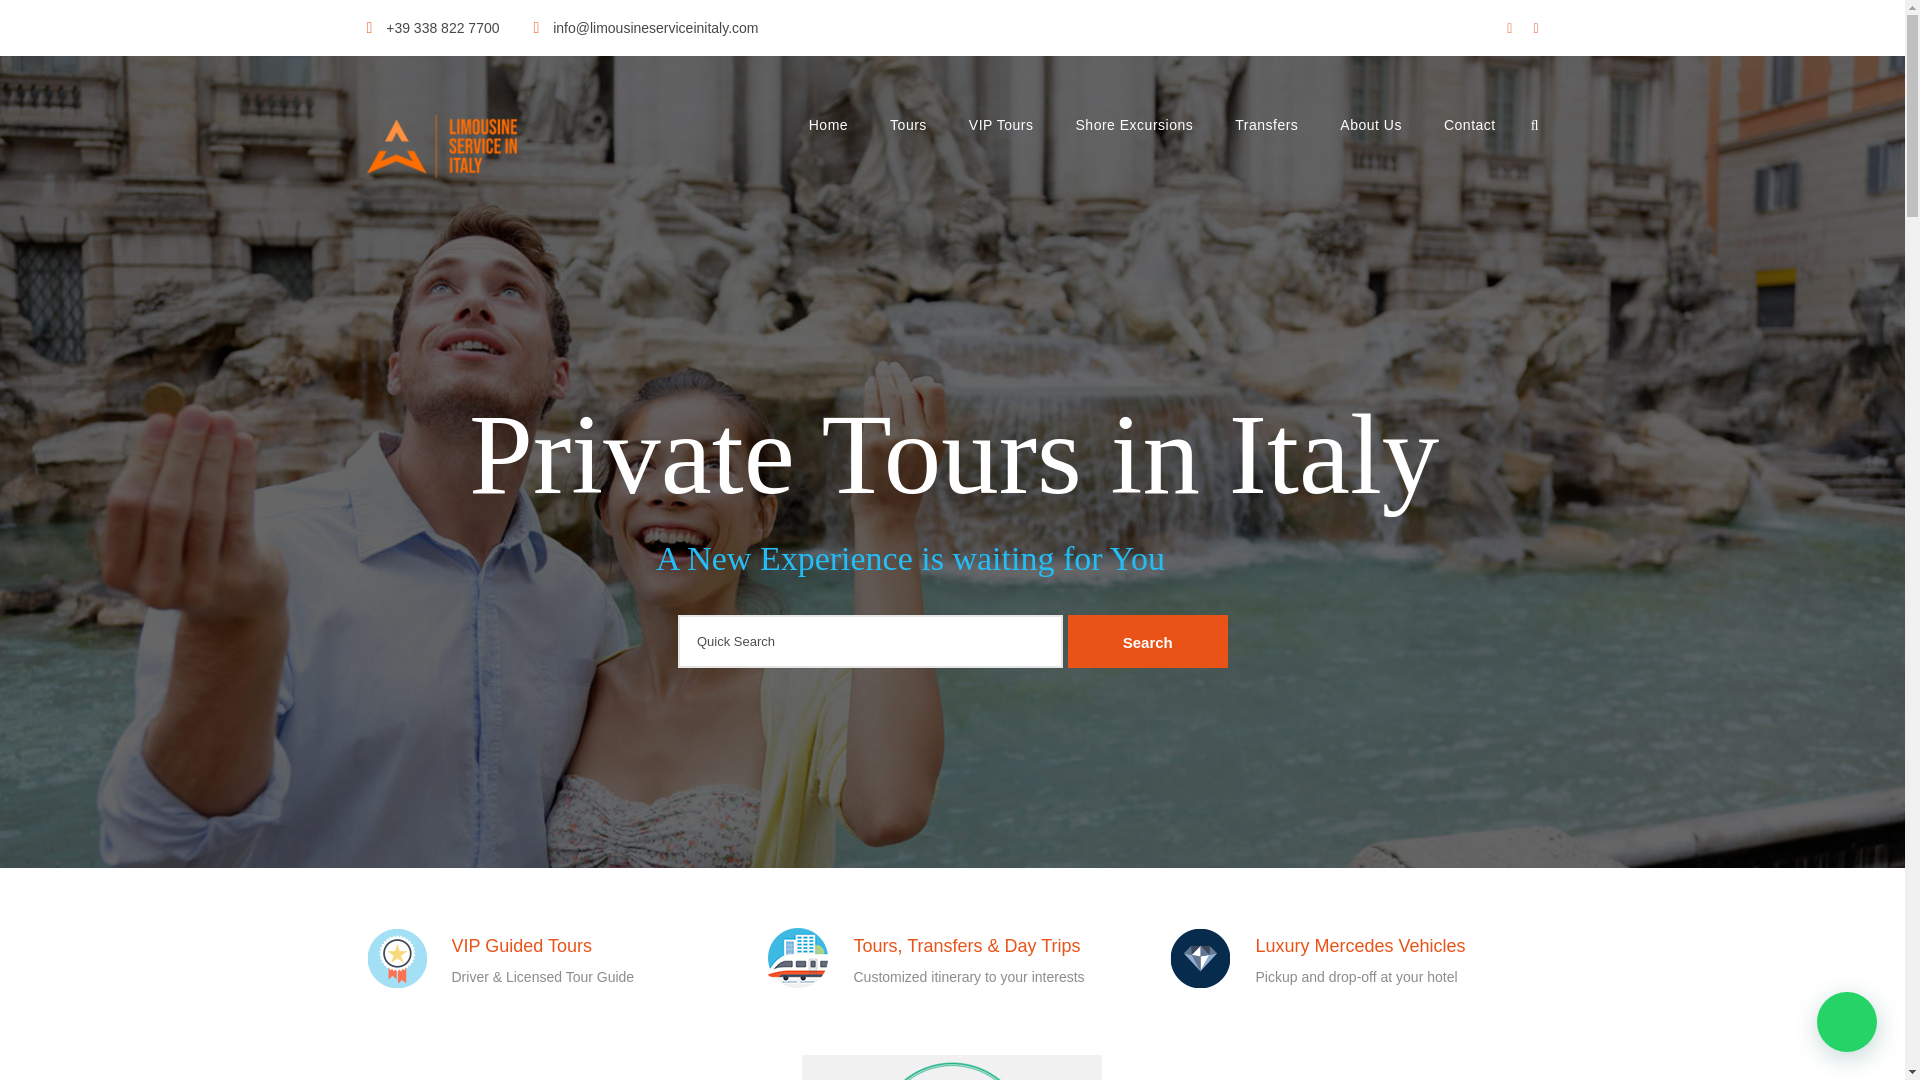 The width and height of the screenshot is (1920, 1080). I want to click on Search, so click(1148, 641).